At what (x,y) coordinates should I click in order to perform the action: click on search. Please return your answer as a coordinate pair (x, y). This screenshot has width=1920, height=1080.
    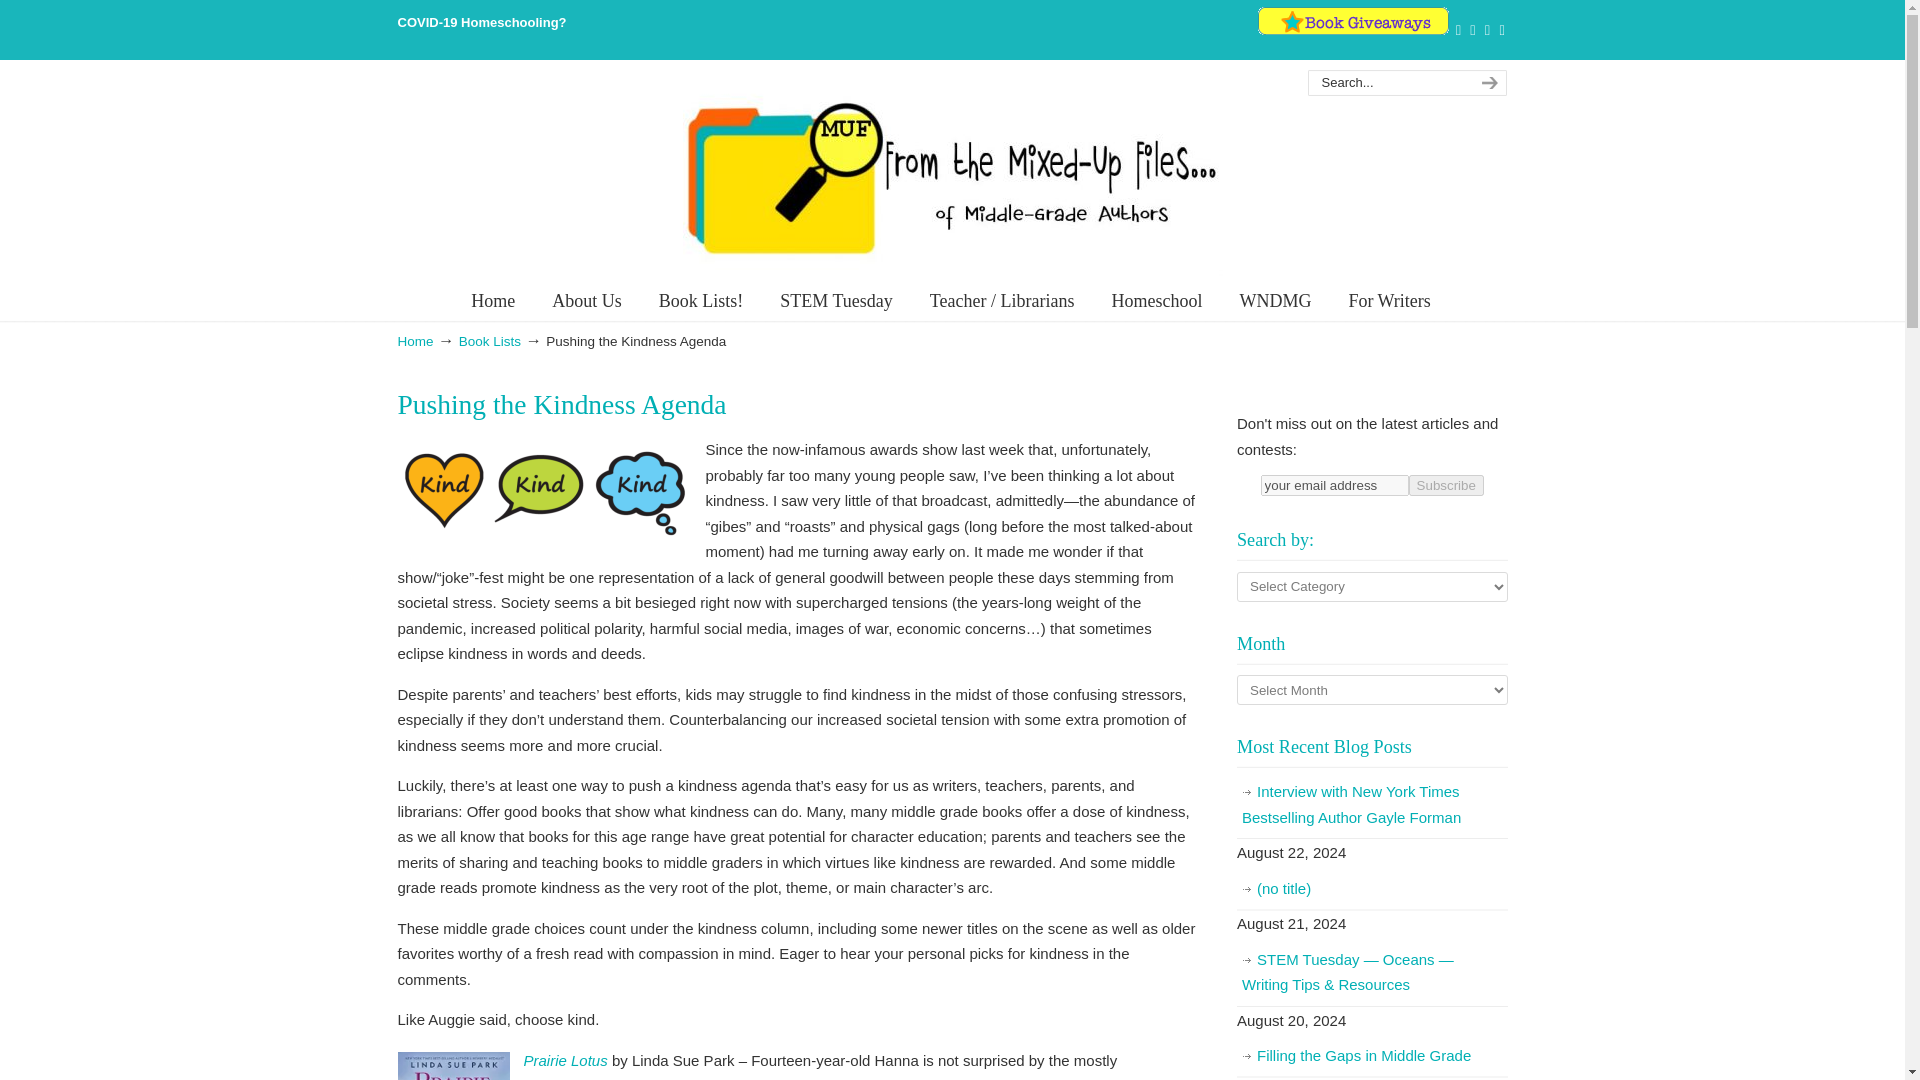
    Looking at the image, I should click on (1486, 83).